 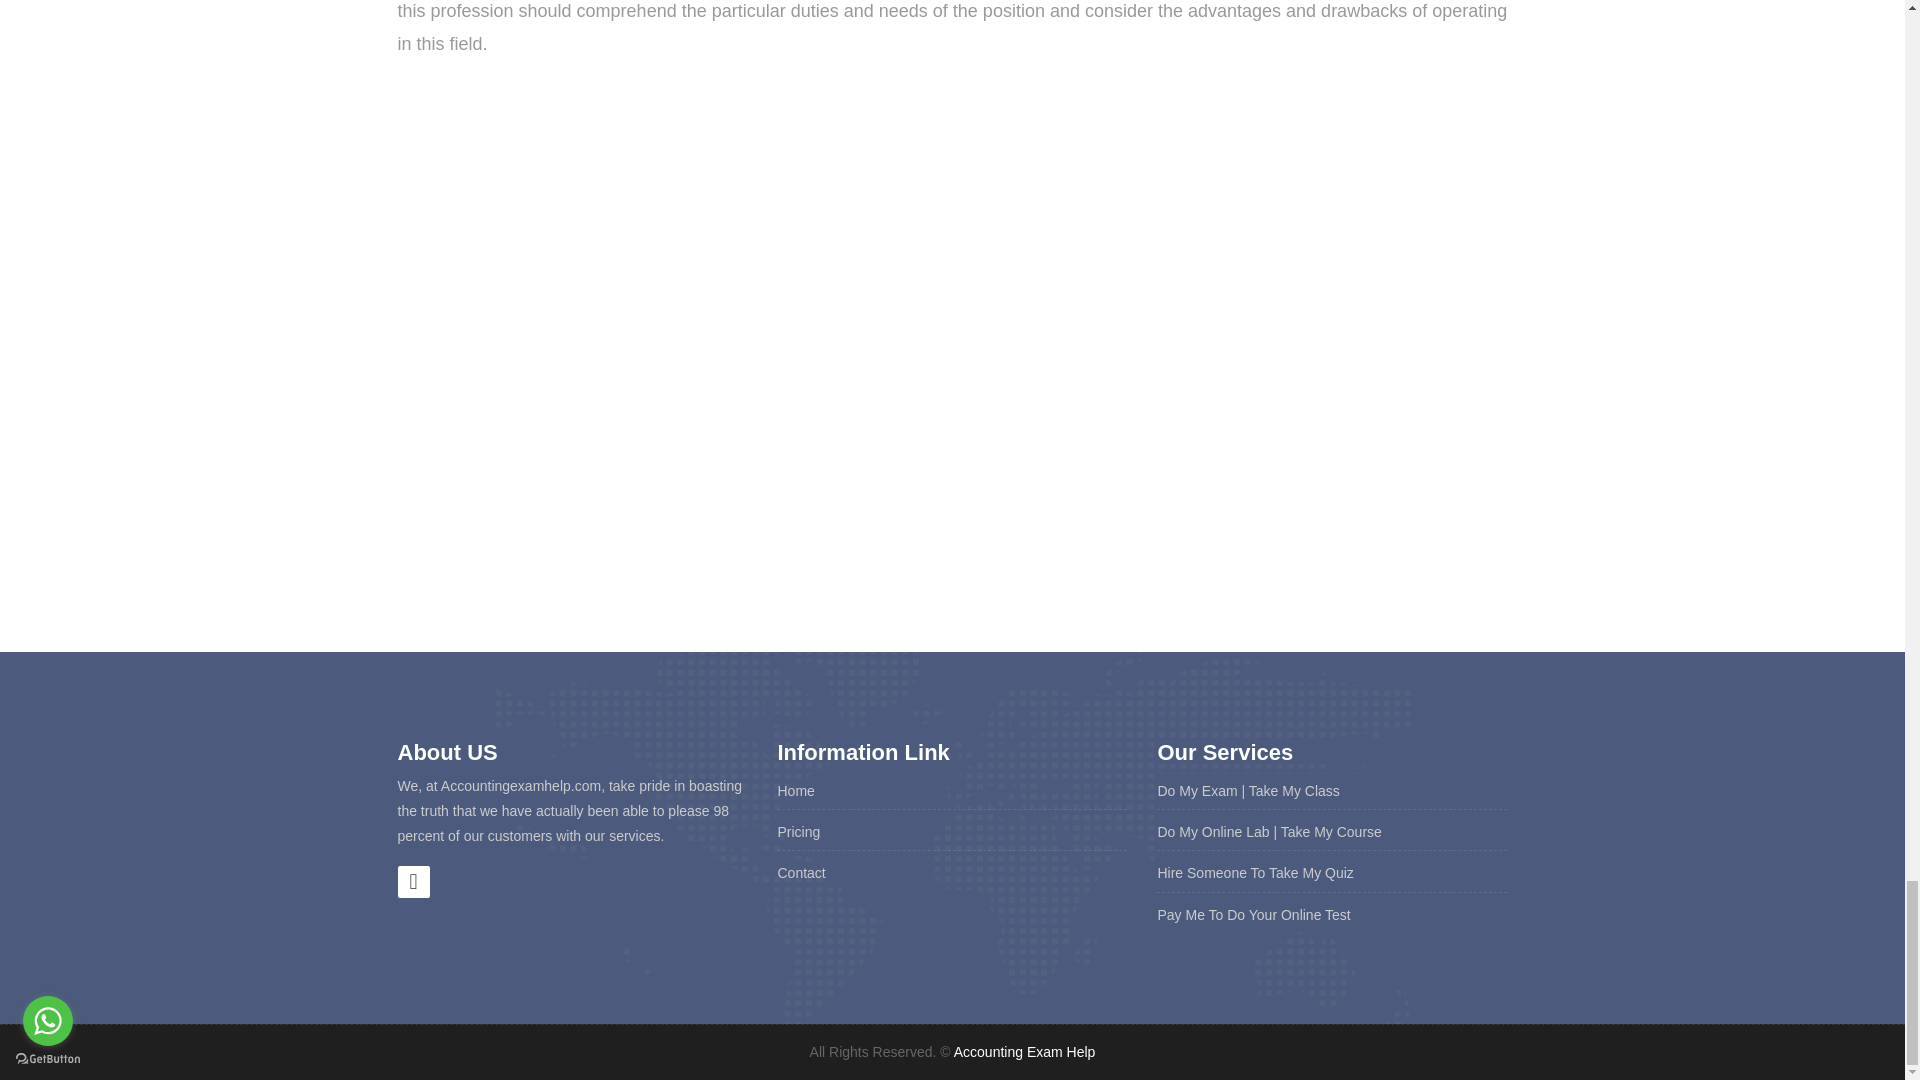 I want to click on Hire Someone To Take My Quiz, so click(x=1255, y=873).